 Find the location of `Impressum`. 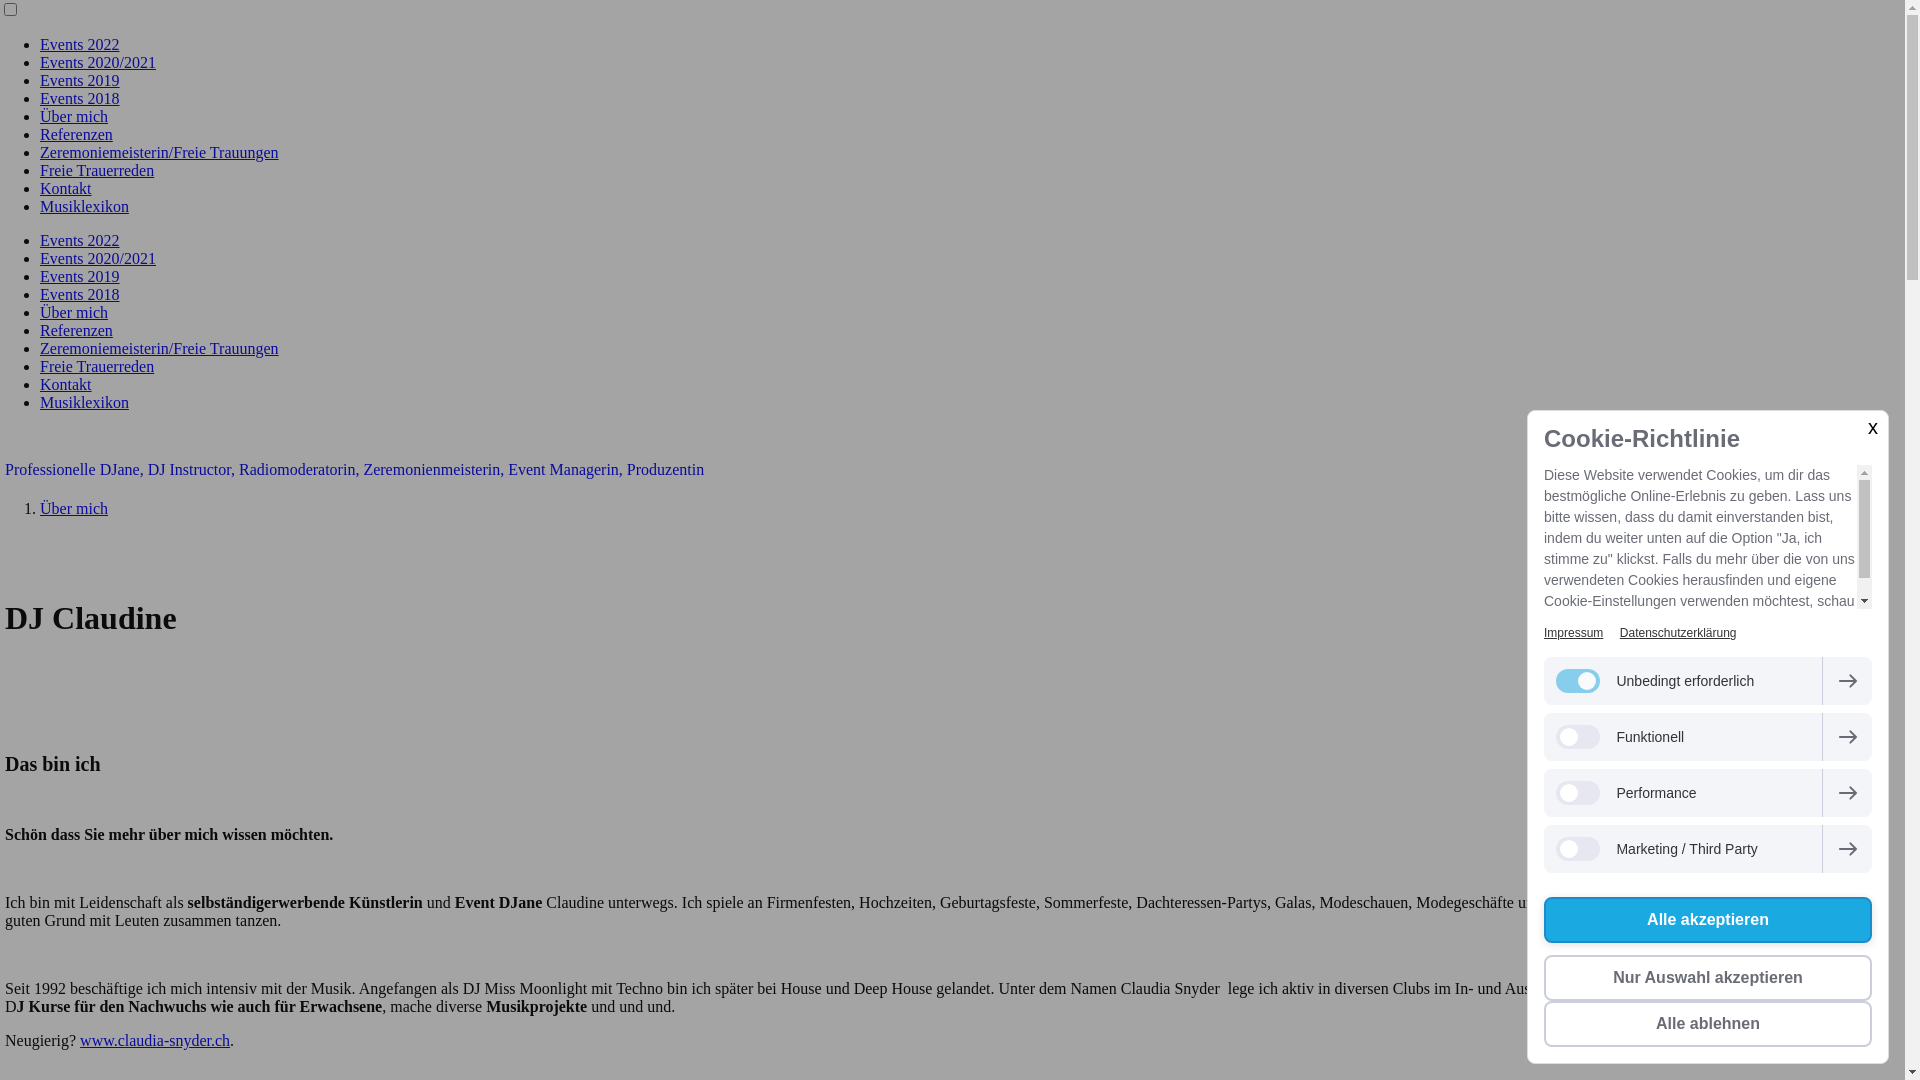

Impressum is located at coordinates (1574, 633).